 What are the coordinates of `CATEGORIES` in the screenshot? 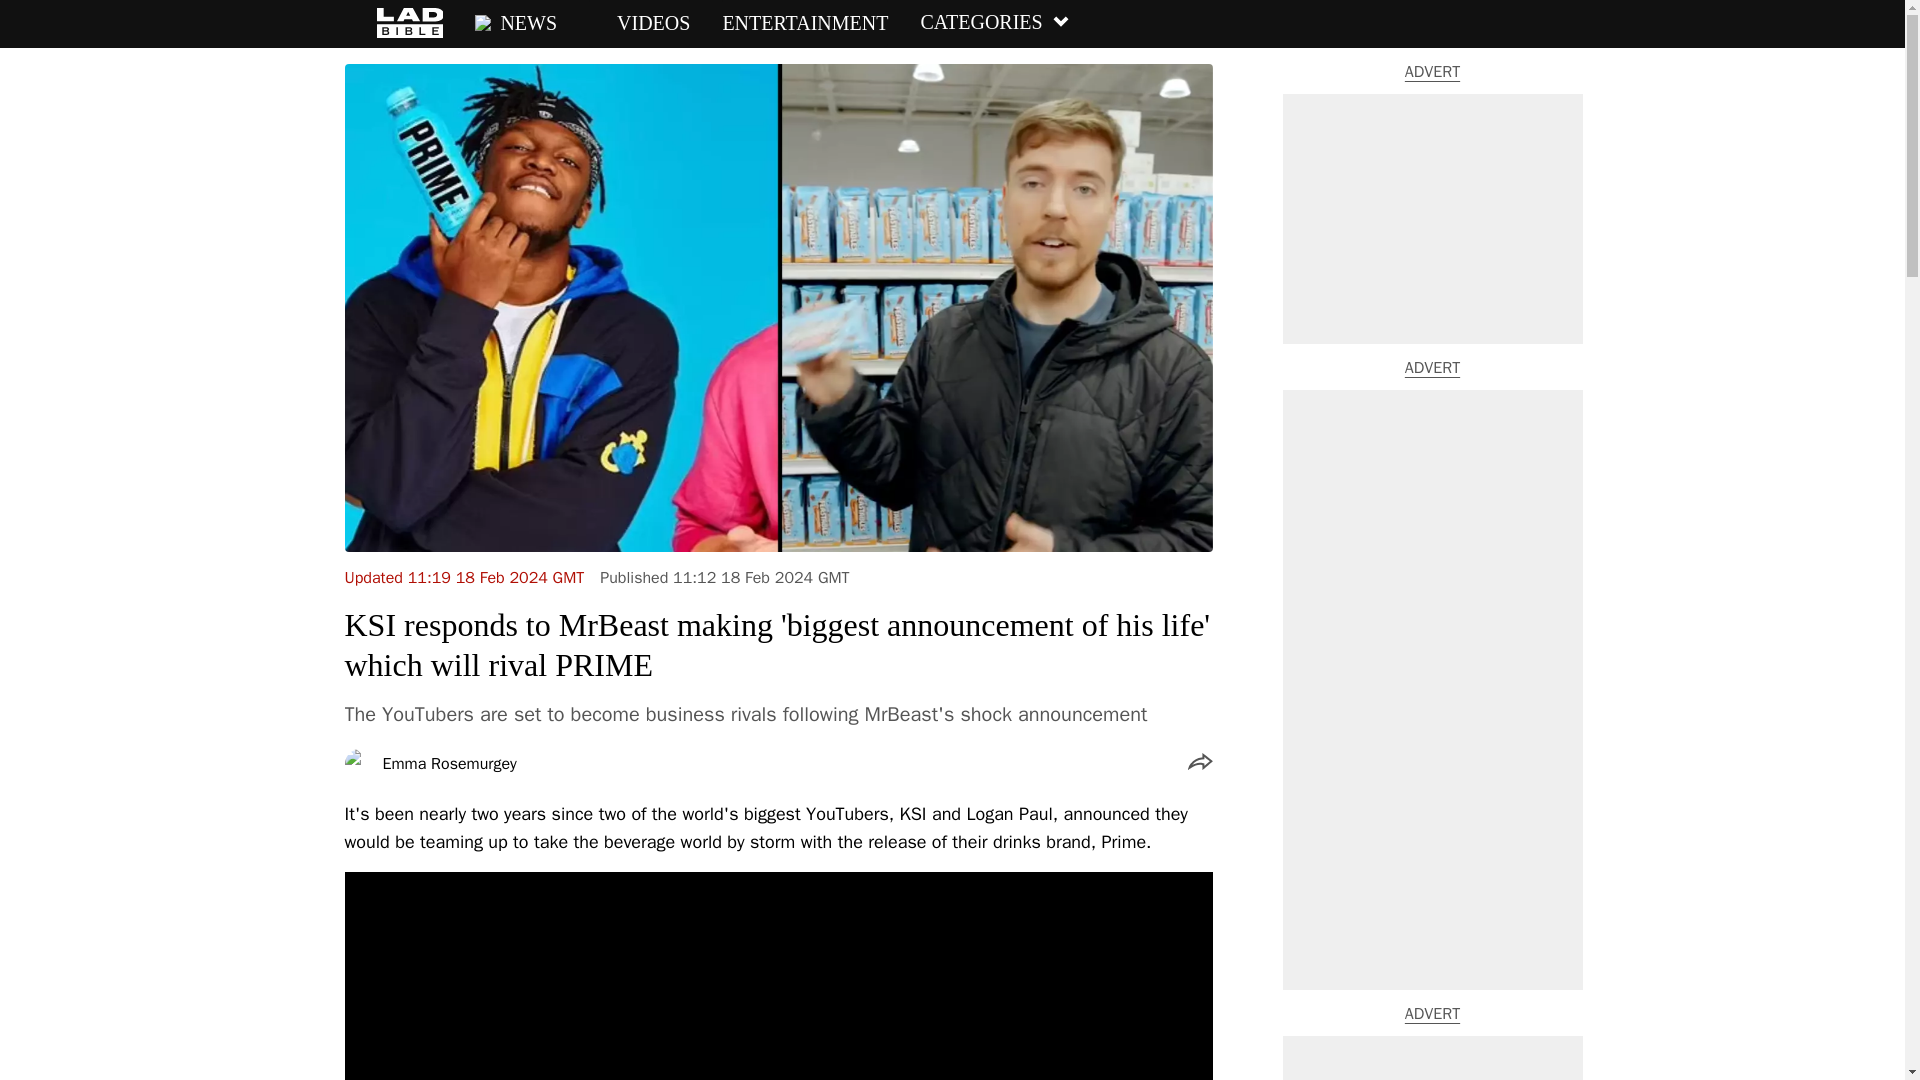 It's located at (994, 23).